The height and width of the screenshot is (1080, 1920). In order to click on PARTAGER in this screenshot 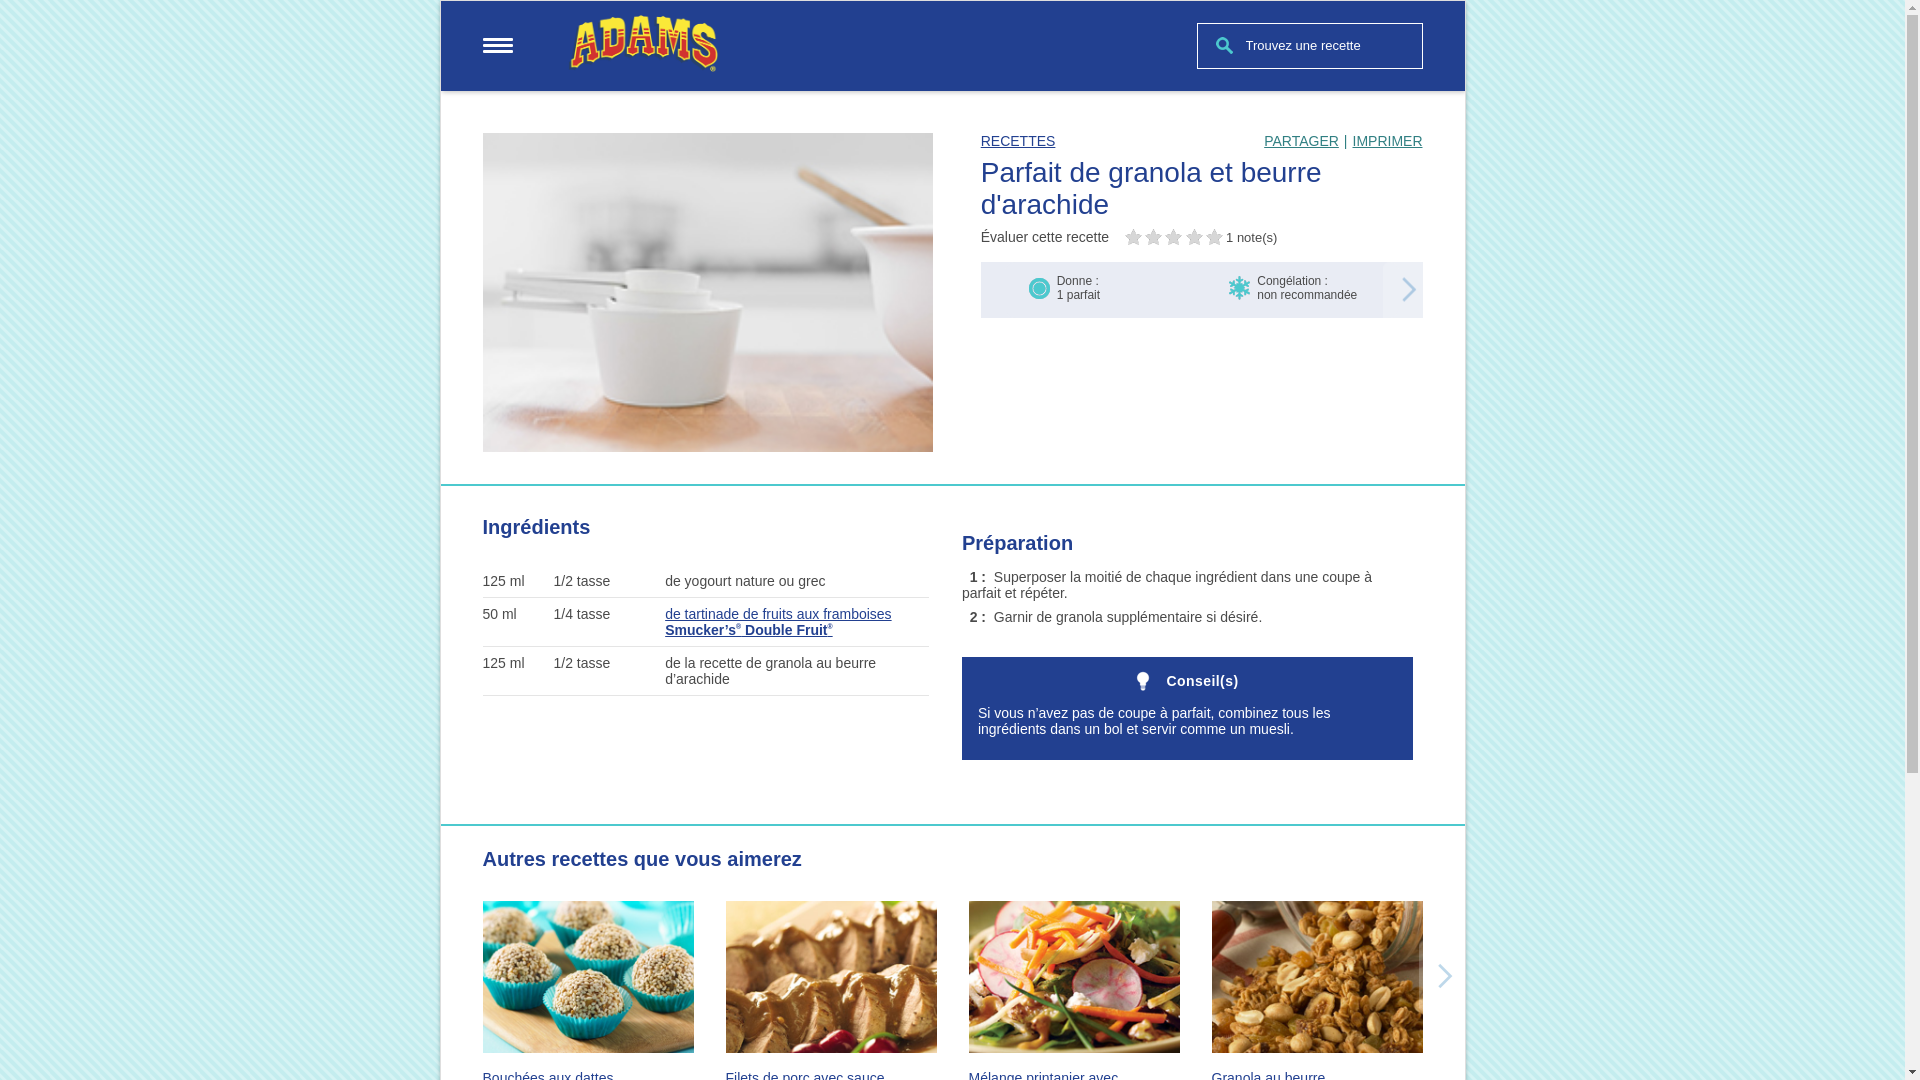, I will do `click(1302, 141)`.